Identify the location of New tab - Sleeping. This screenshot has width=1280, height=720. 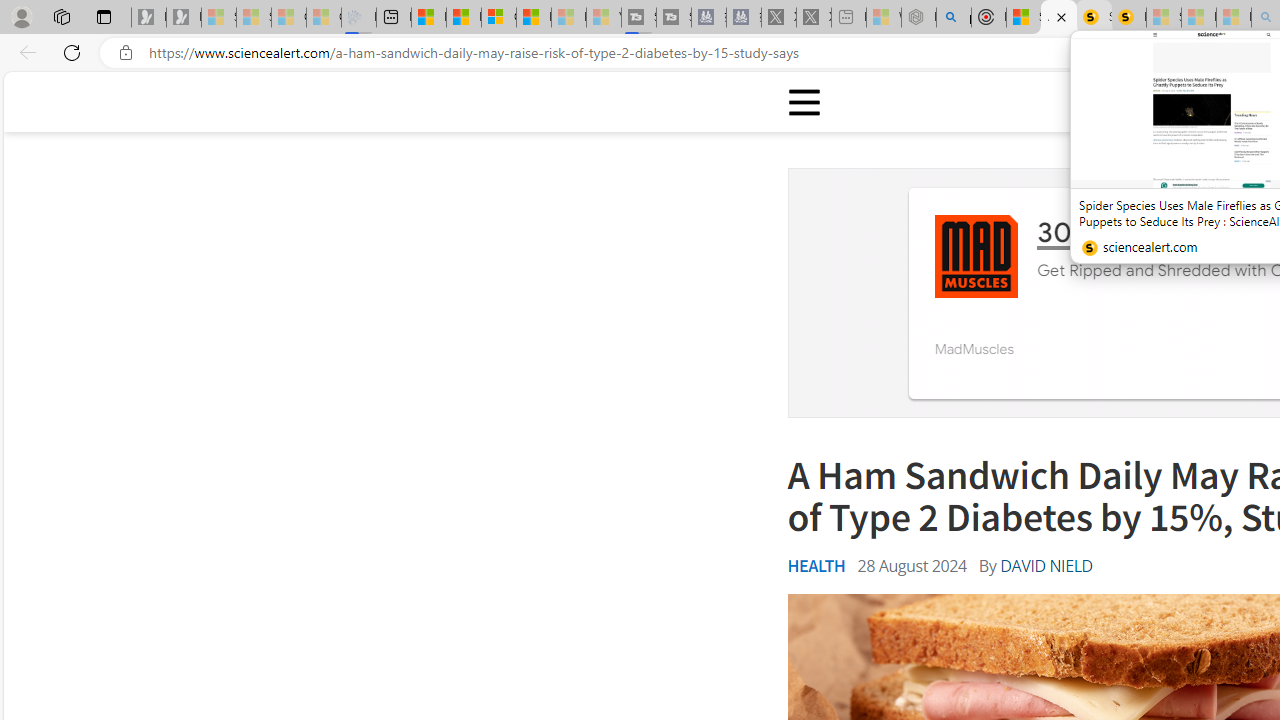
(849, 18).